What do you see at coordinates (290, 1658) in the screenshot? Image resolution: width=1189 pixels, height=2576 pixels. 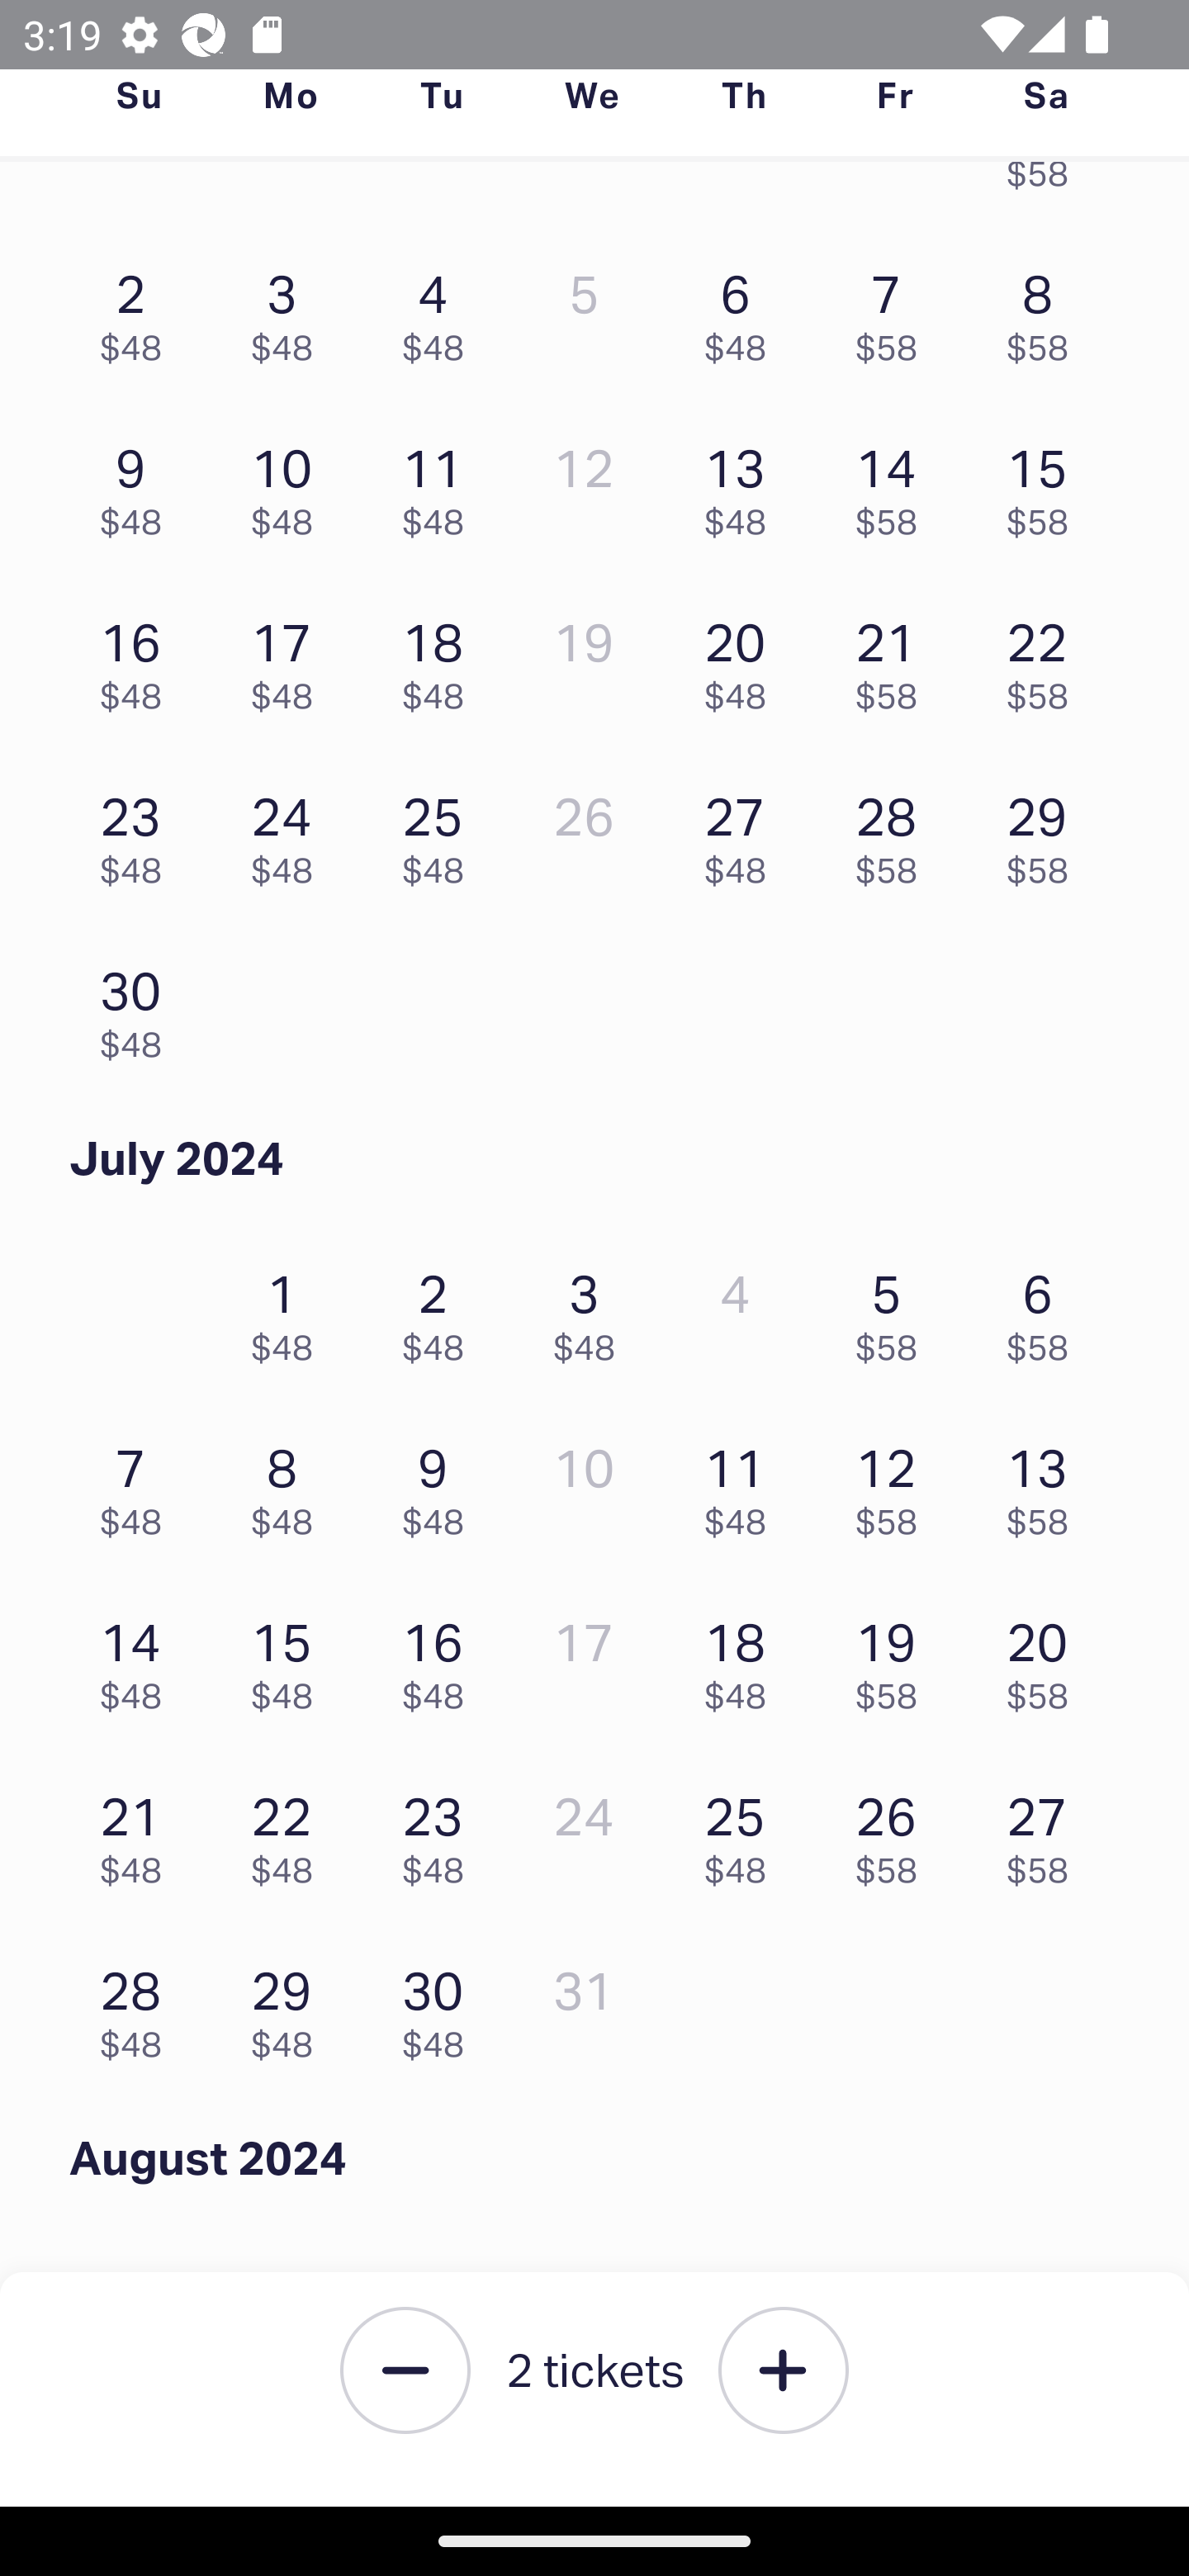 I see `15 $48` at bounding box center [290, 1658].